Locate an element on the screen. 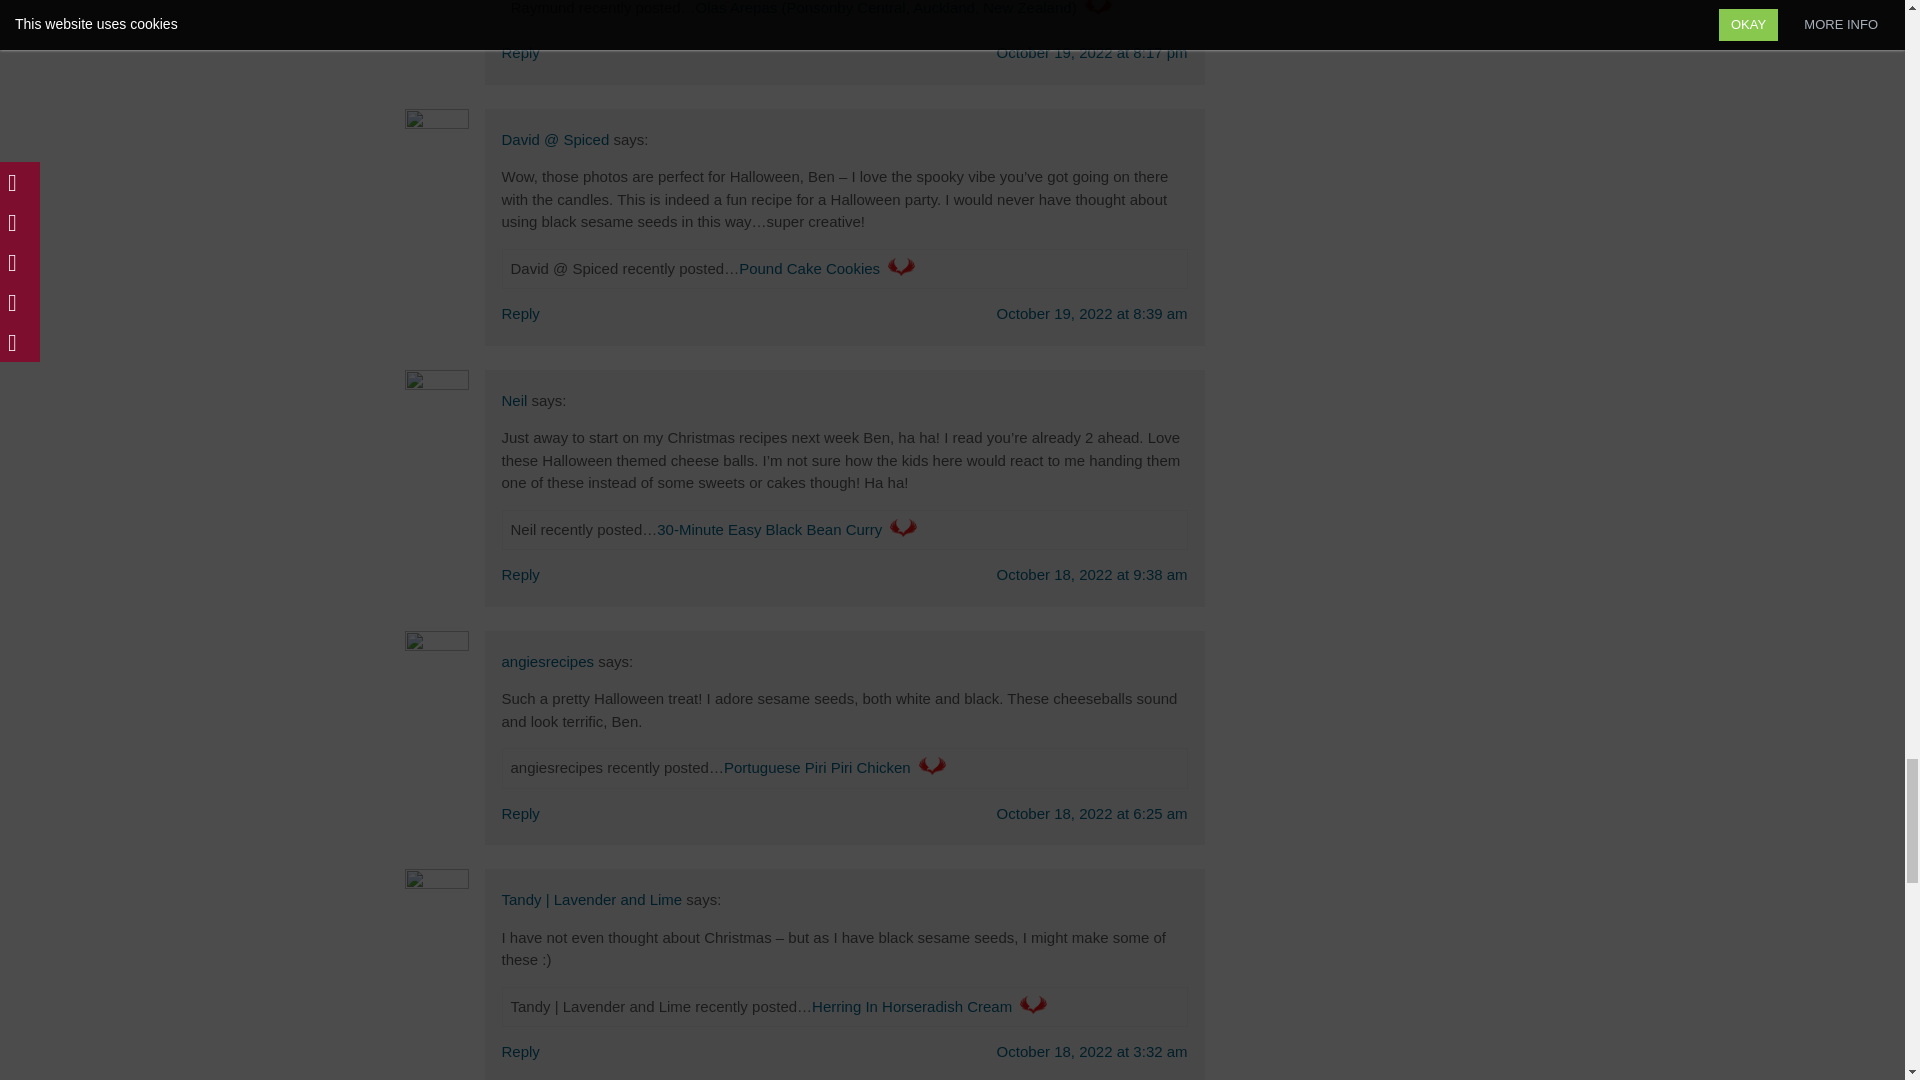  Reply is located at coordinates (520, 574).